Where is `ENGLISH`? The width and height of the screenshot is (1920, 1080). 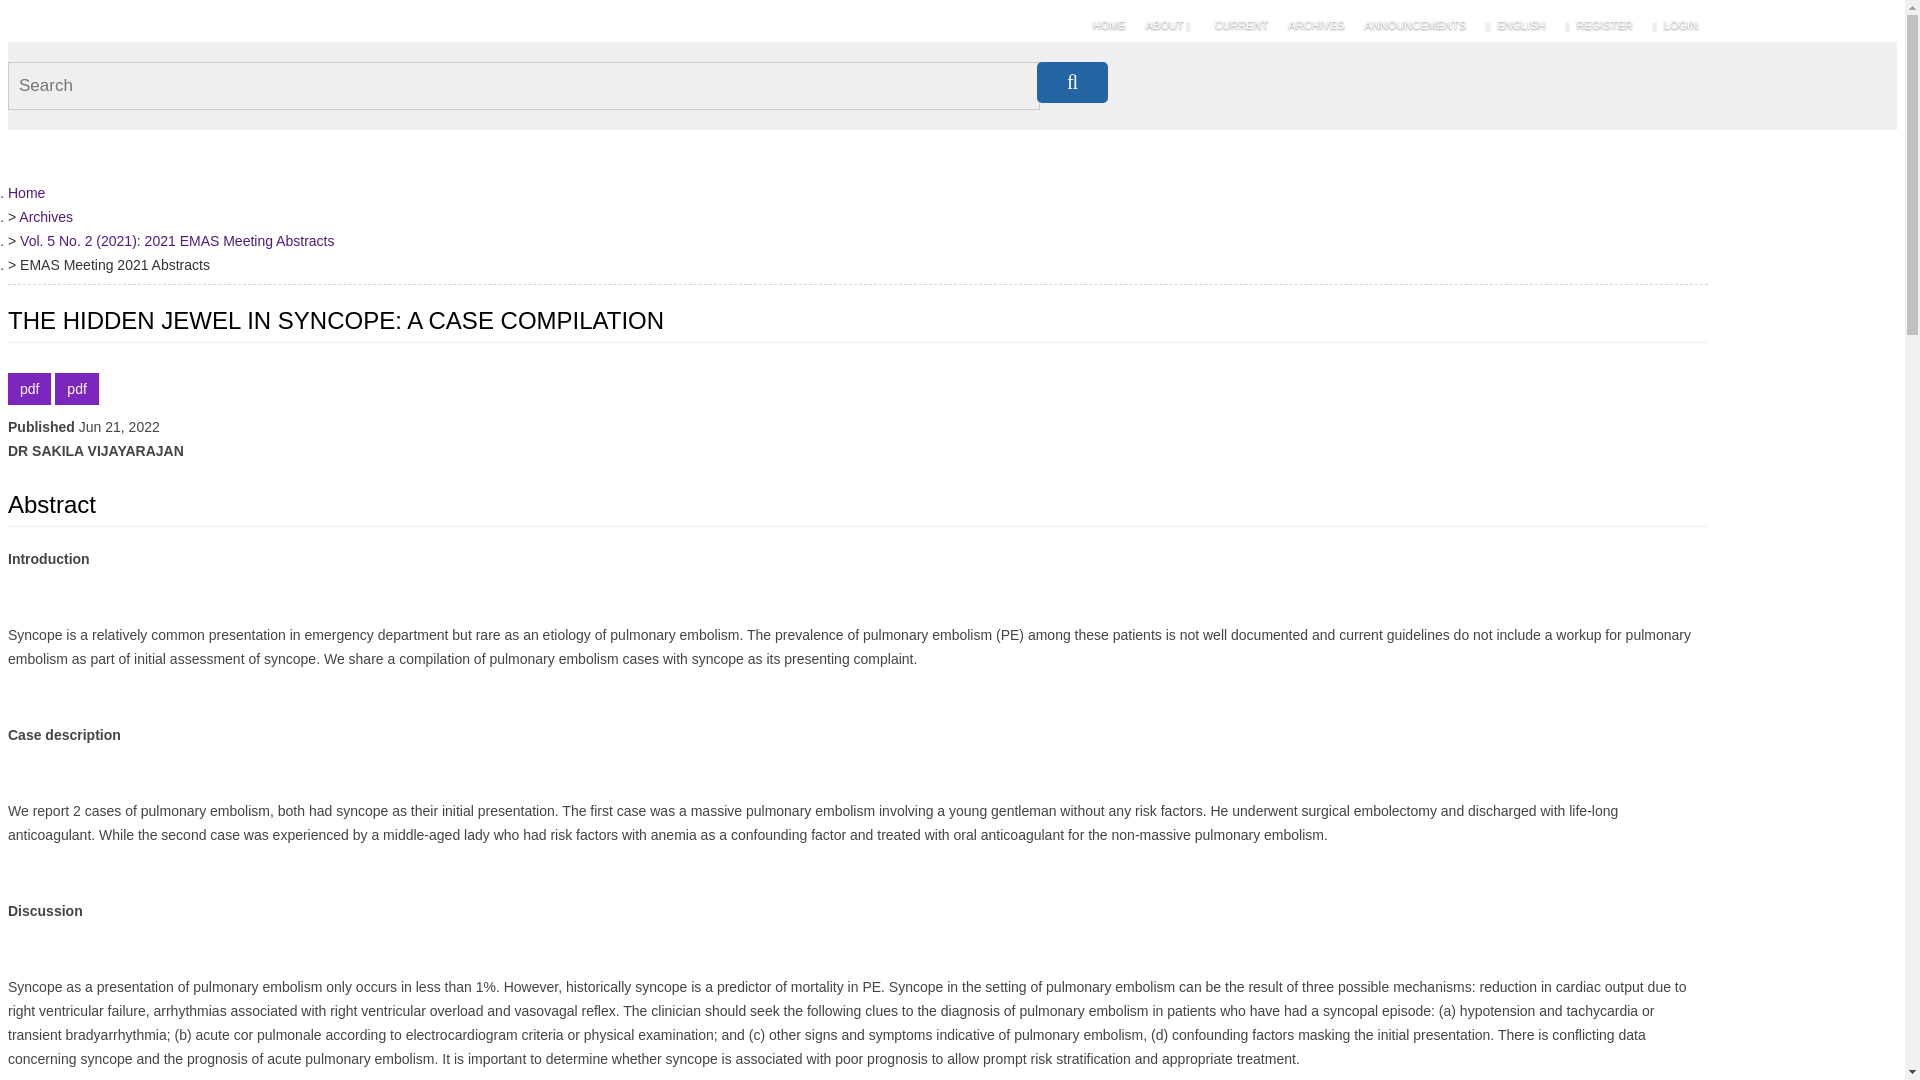 ENGLISH is located at coordinates (1516, 24).